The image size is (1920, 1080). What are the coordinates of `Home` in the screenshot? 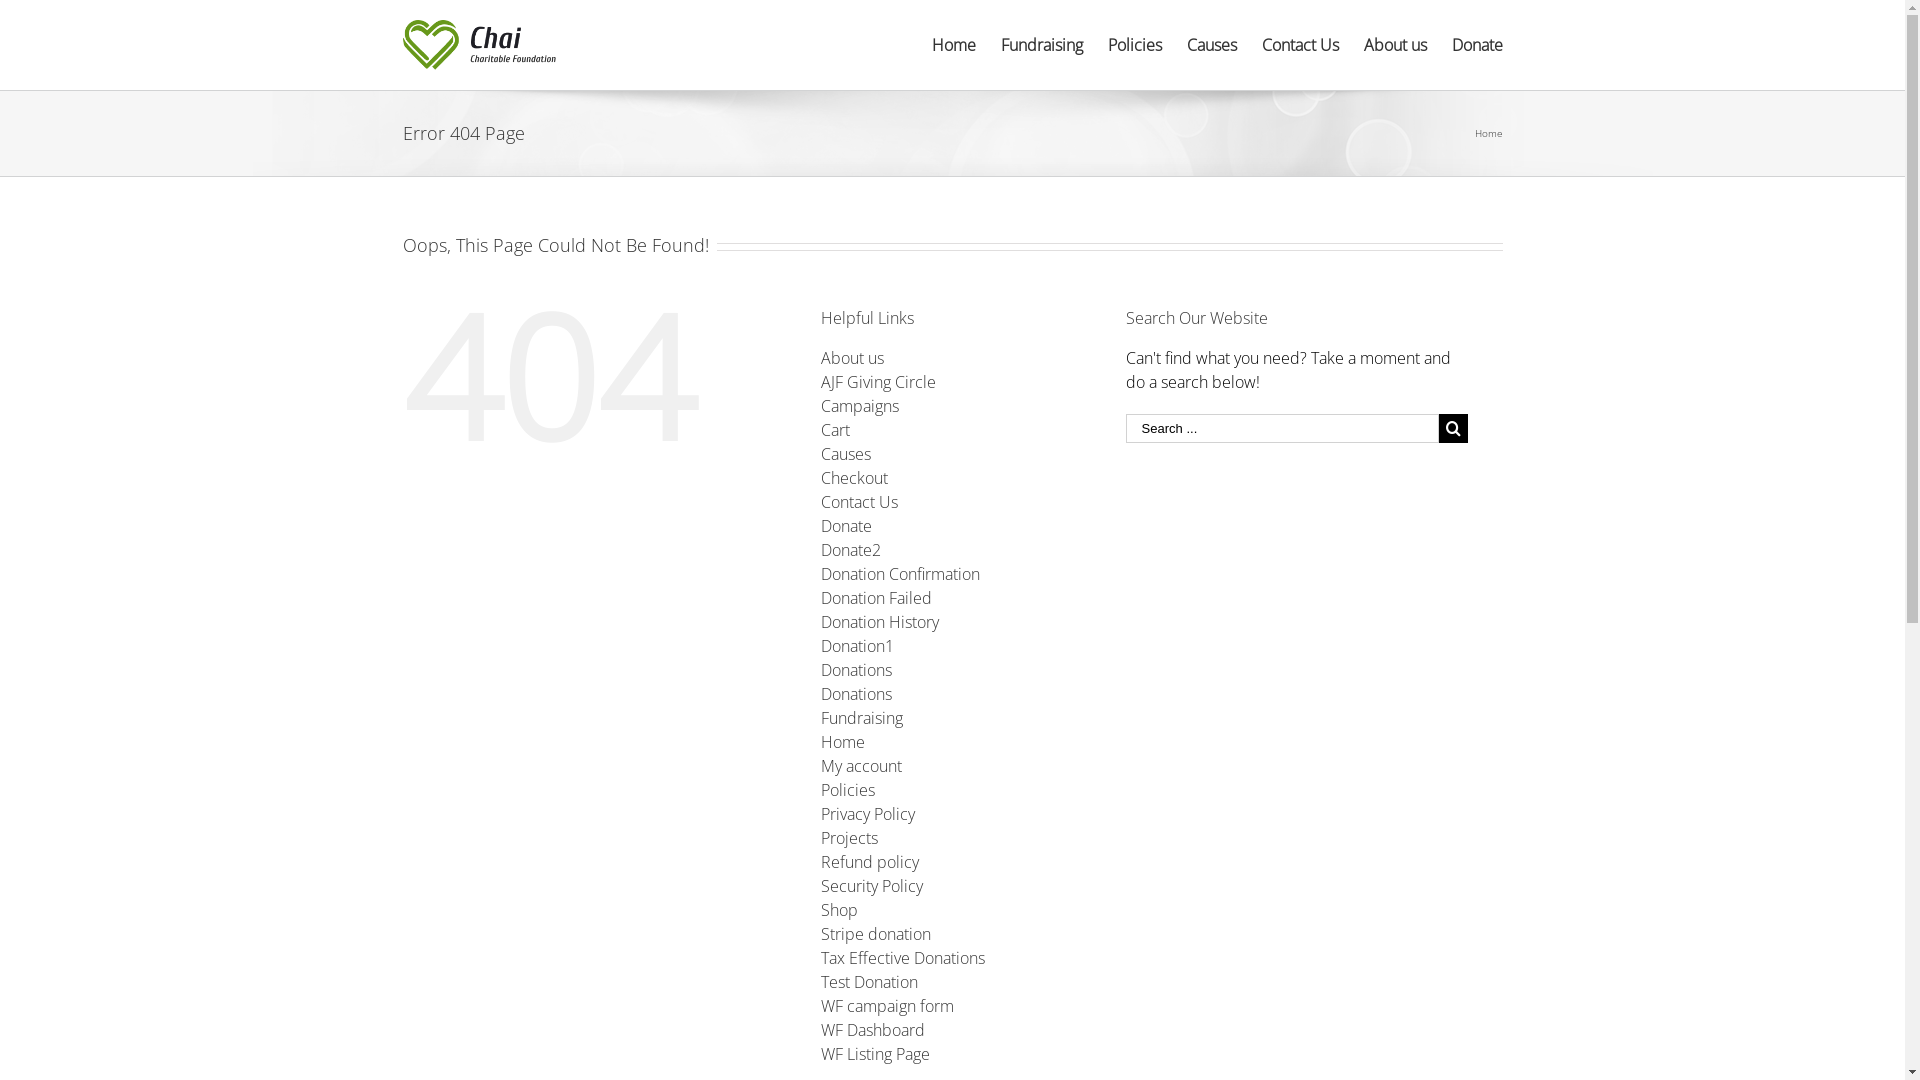 It's located at (843, 742).